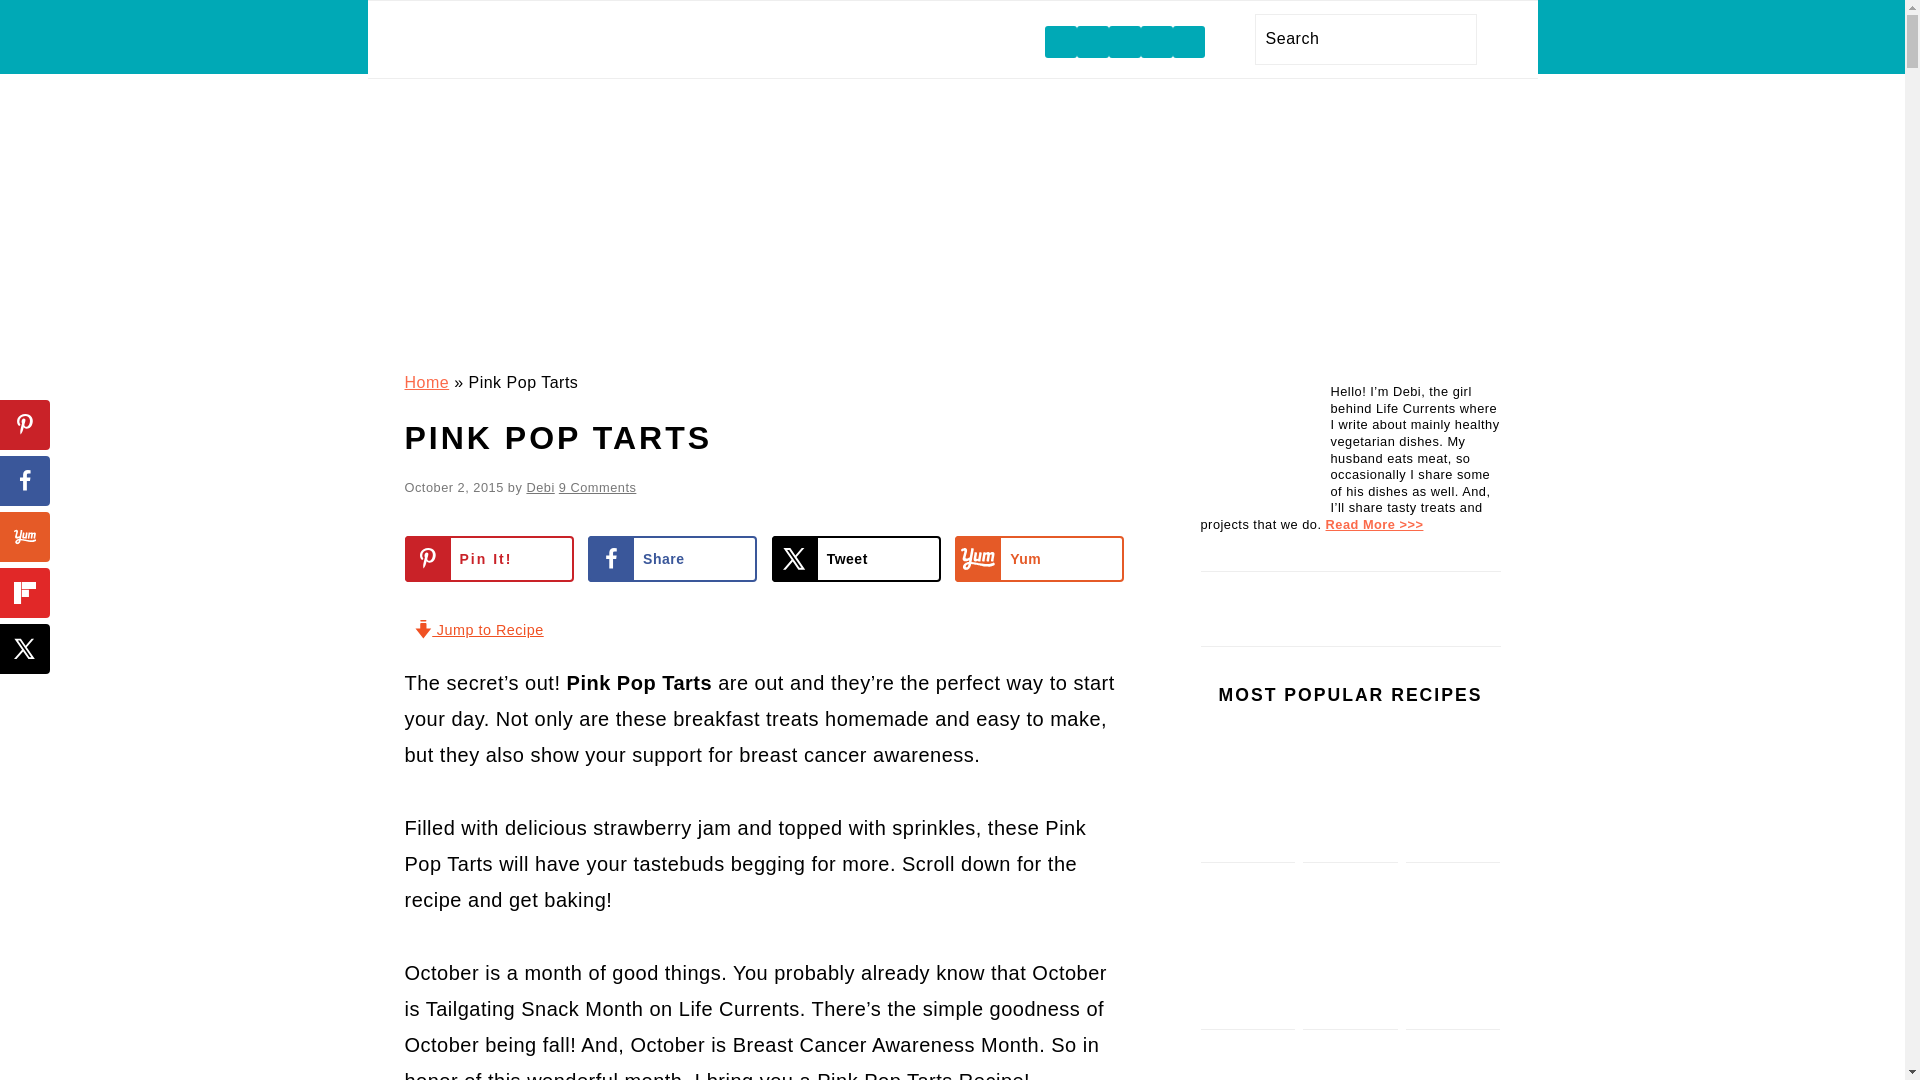 This screenshot has width=1920, height=1080. Describe the element at coordinates (856, 558) in the screenshot. I see `Share on X` at that location.